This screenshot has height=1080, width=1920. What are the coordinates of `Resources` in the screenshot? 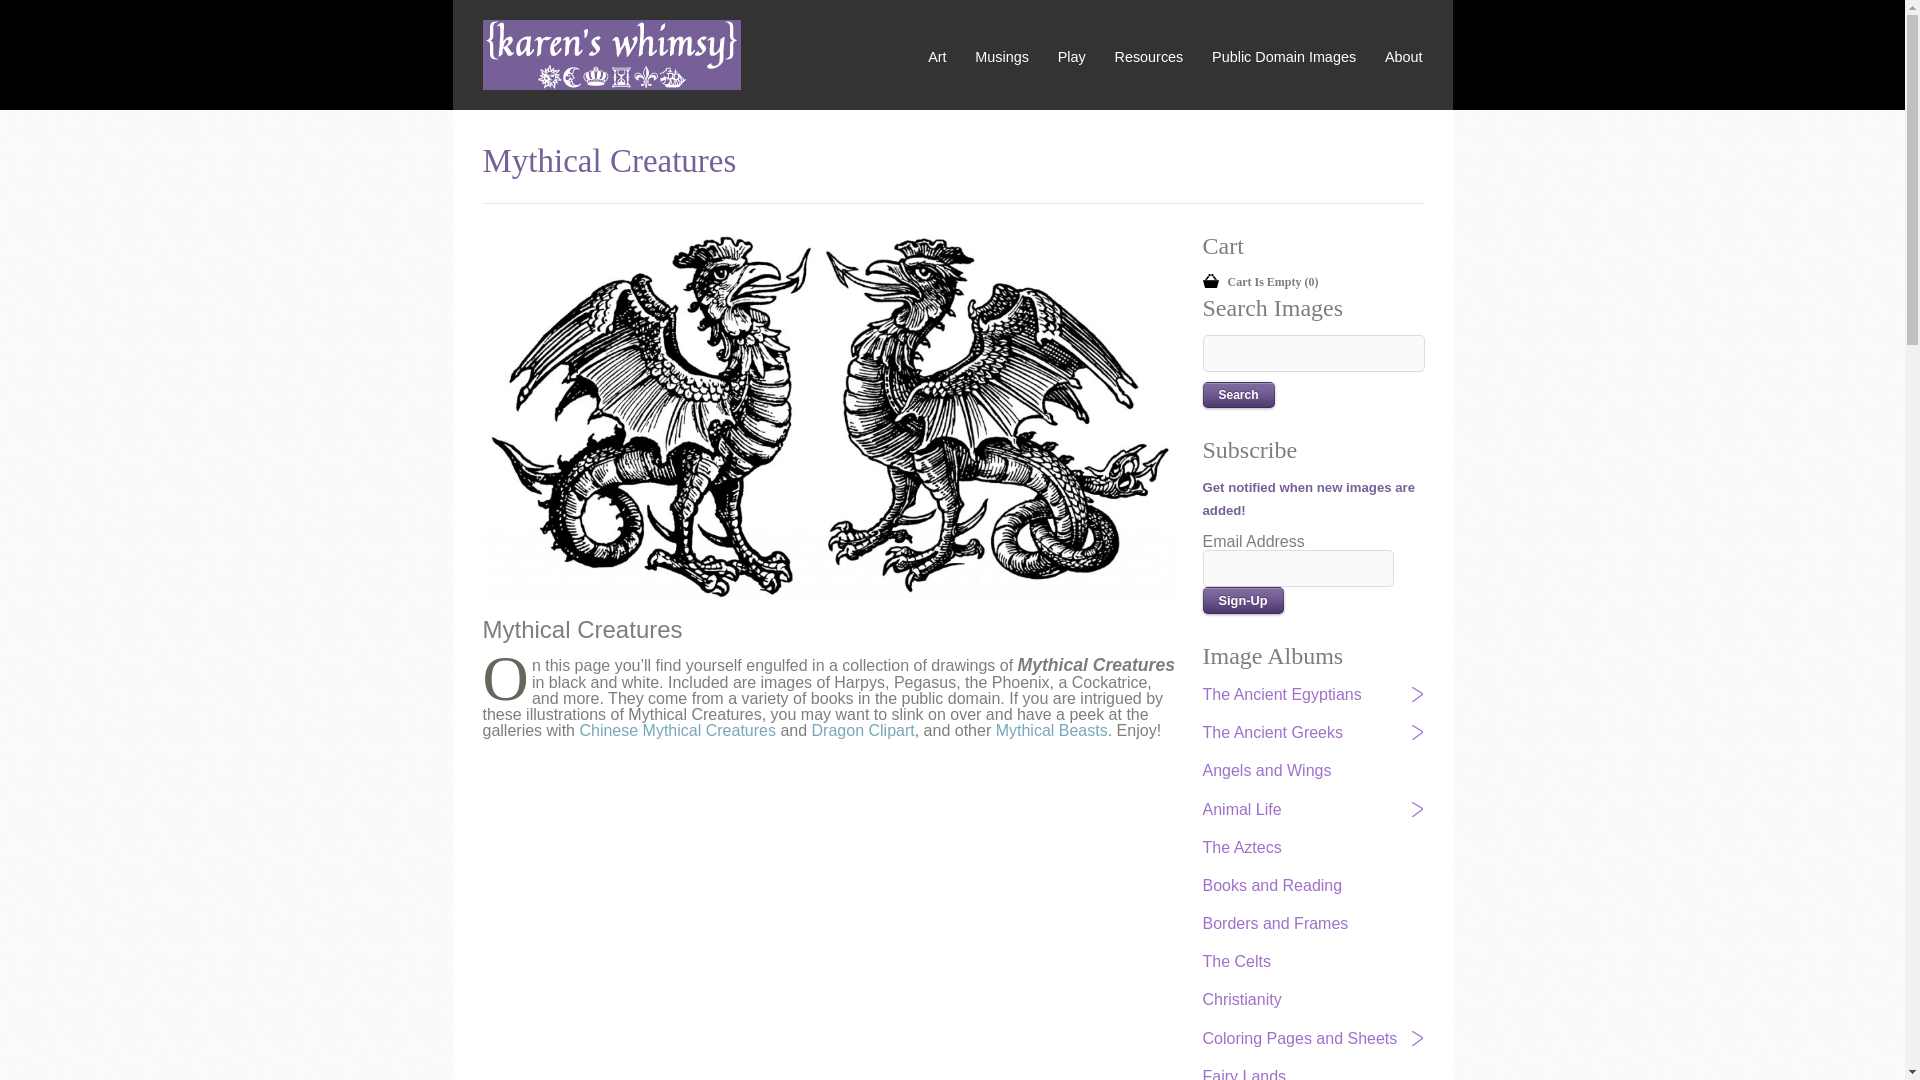 It's located at (1150, 58).